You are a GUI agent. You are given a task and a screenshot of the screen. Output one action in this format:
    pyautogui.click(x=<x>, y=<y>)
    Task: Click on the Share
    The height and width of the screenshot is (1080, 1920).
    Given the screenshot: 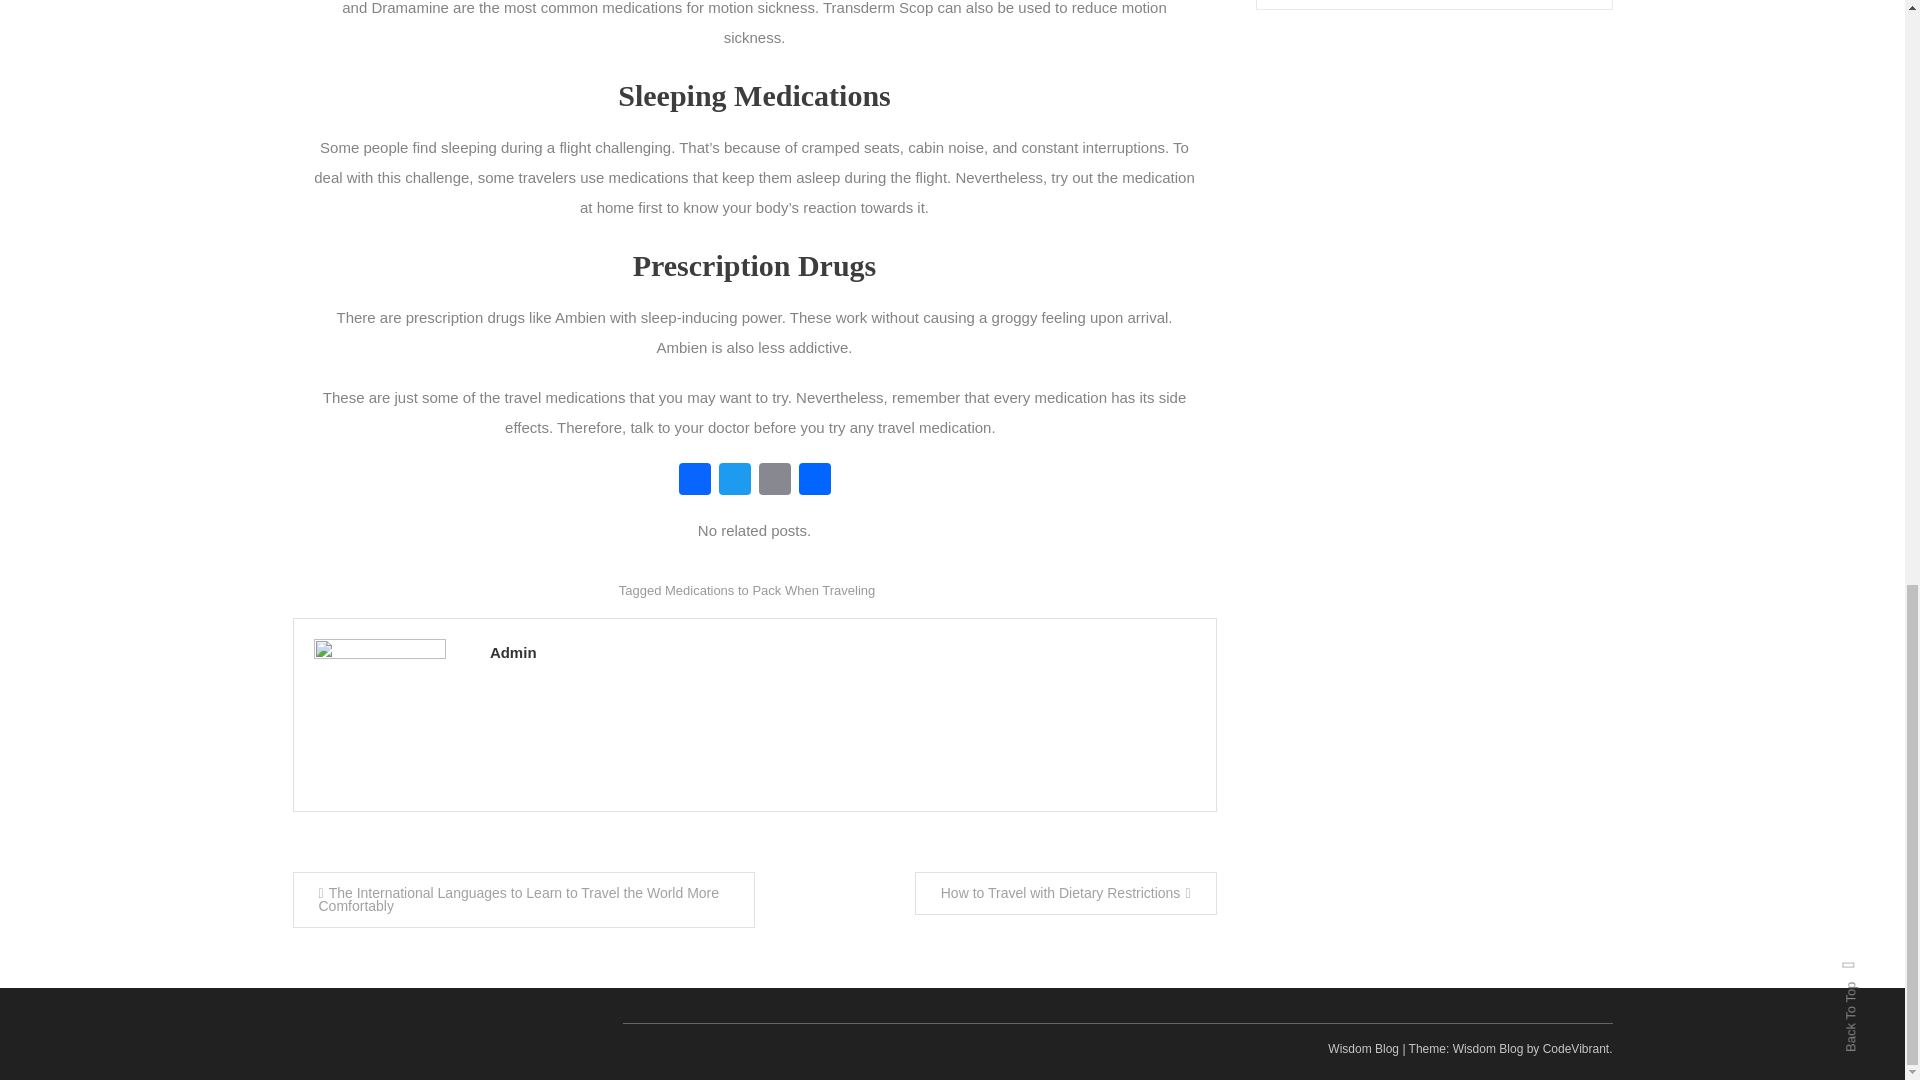 What is the action you would take?
    pyautogui.click(x=814, y=482)
    